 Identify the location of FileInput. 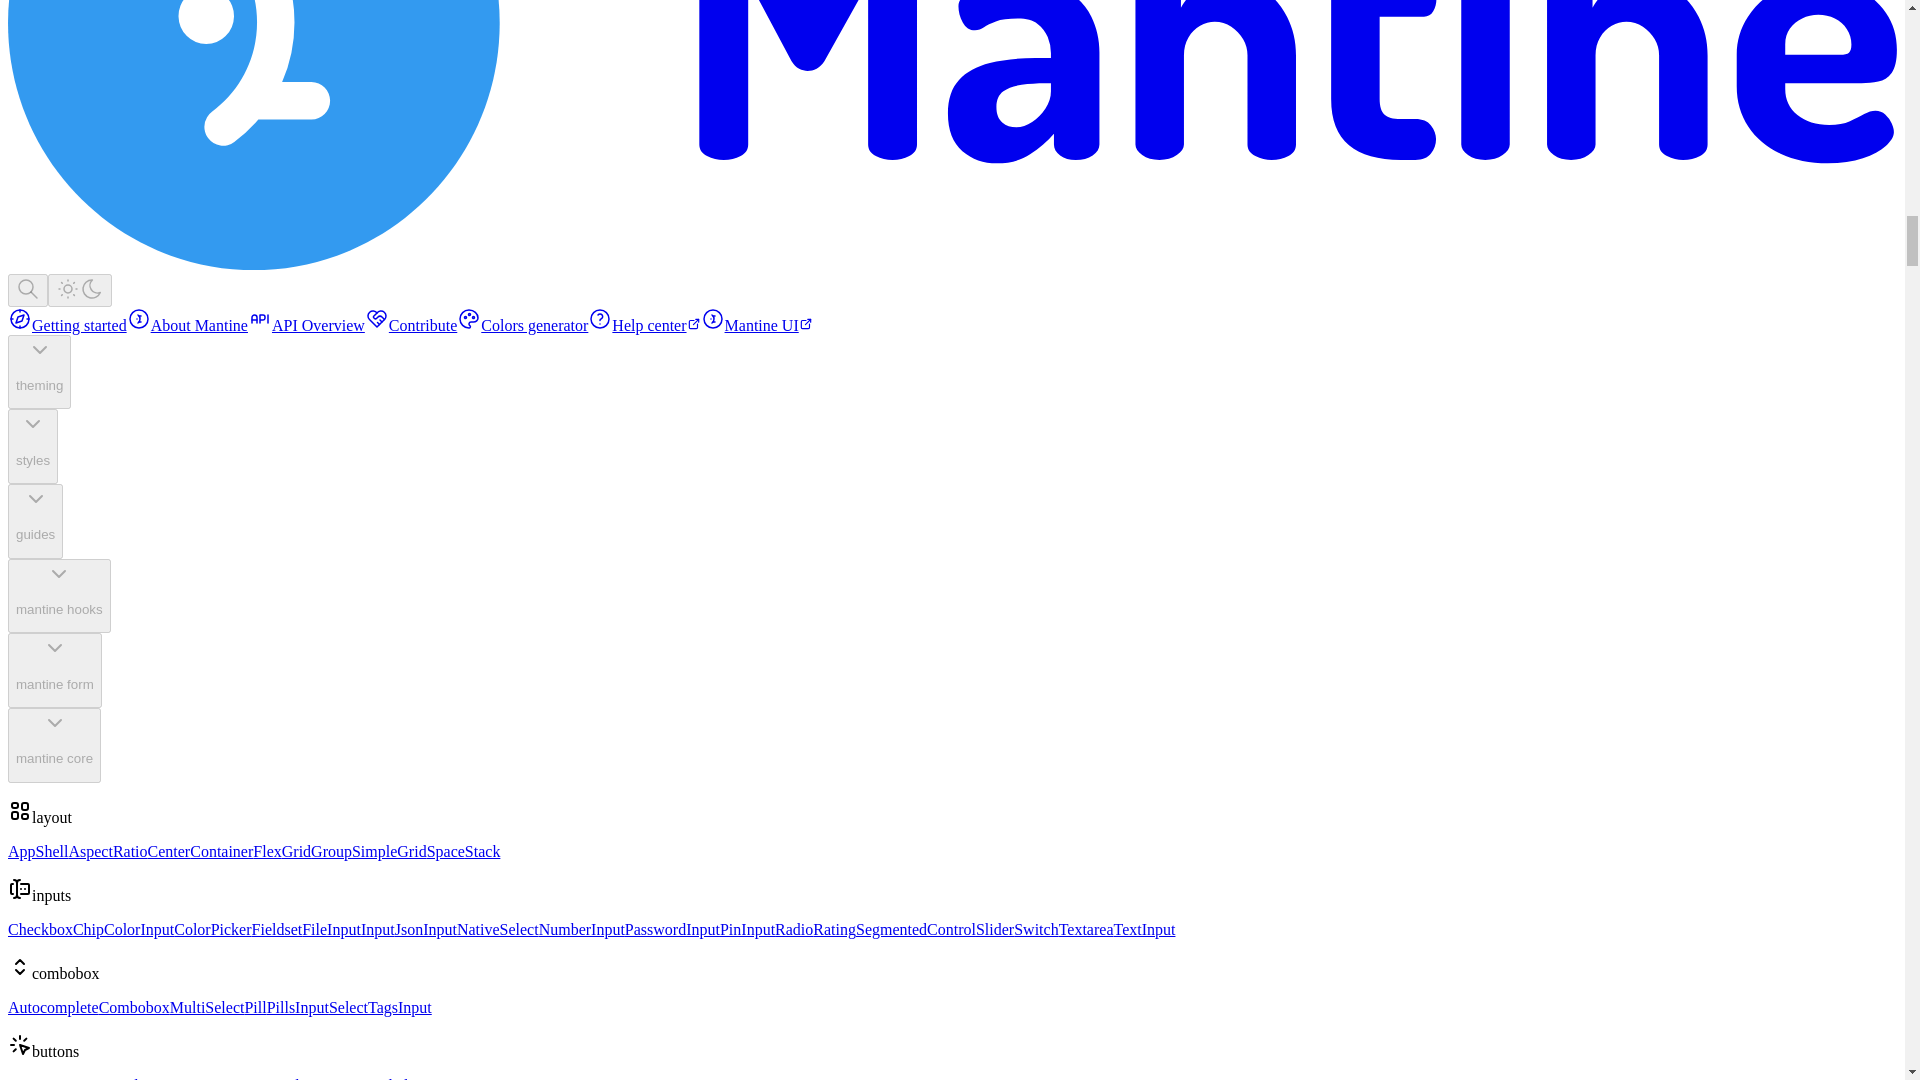
(330, 930).